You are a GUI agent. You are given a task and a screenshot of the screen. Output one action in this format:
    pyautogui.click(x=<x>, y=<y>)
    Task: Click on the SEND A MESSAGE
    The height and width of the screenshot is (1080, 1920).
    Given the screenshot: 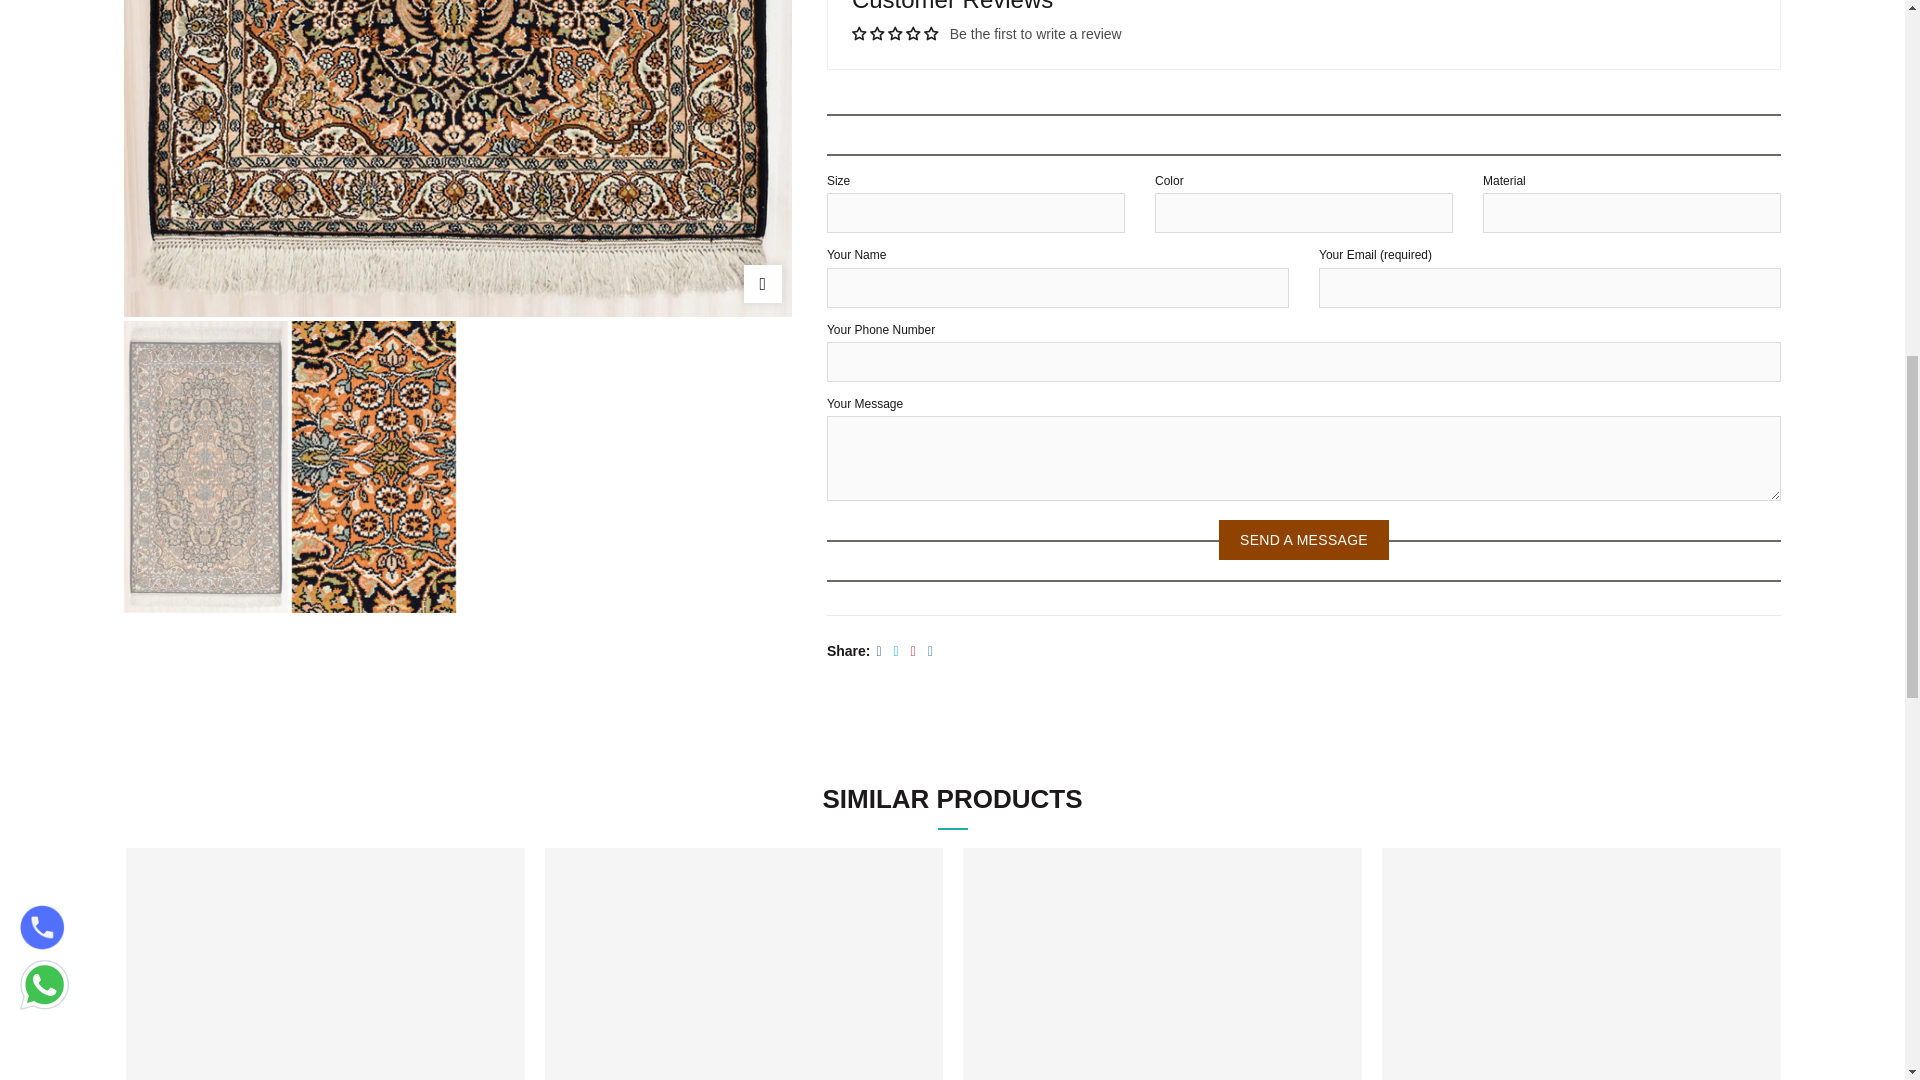 What is the action you would take?
    pyautogui.click(x=1304, y=540)
    